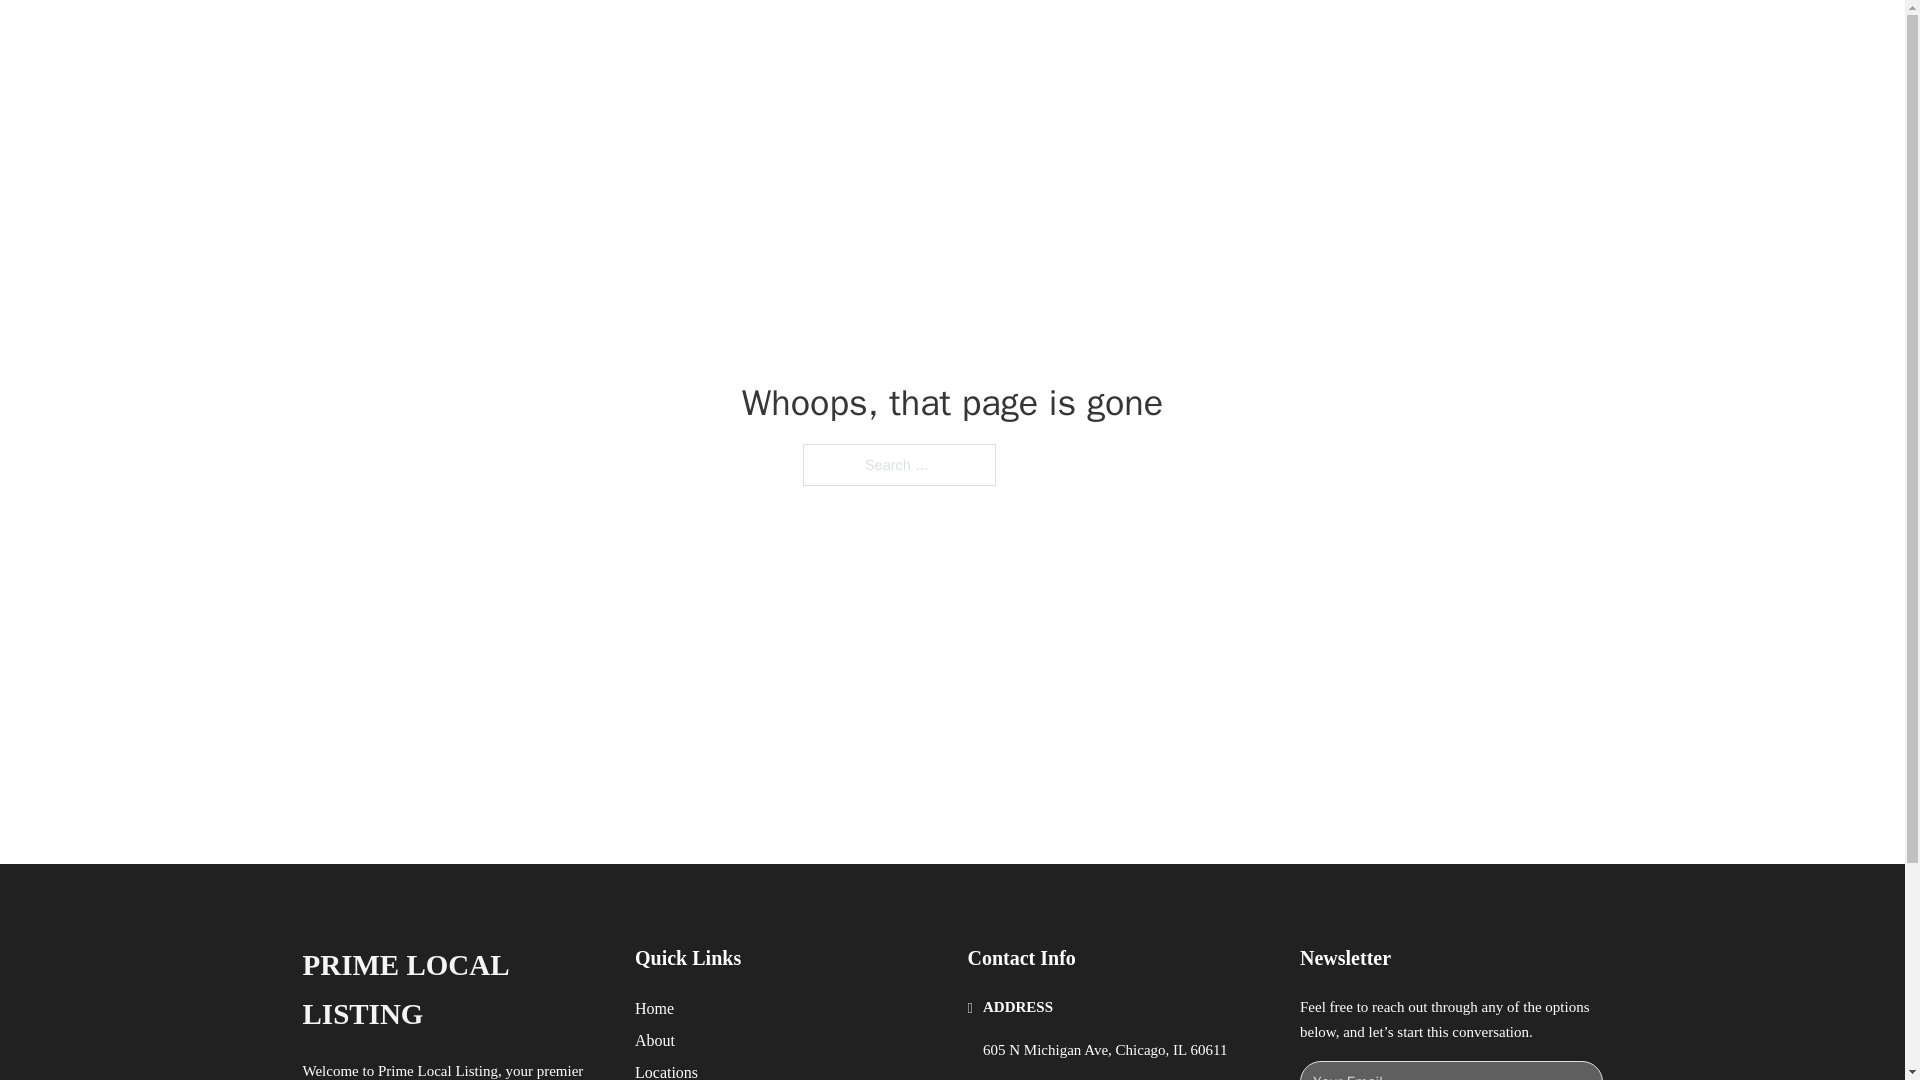  What do you see at coordinates (655, 1040) in the screenshot?
I see `About` at bounding box center [655, 1040].